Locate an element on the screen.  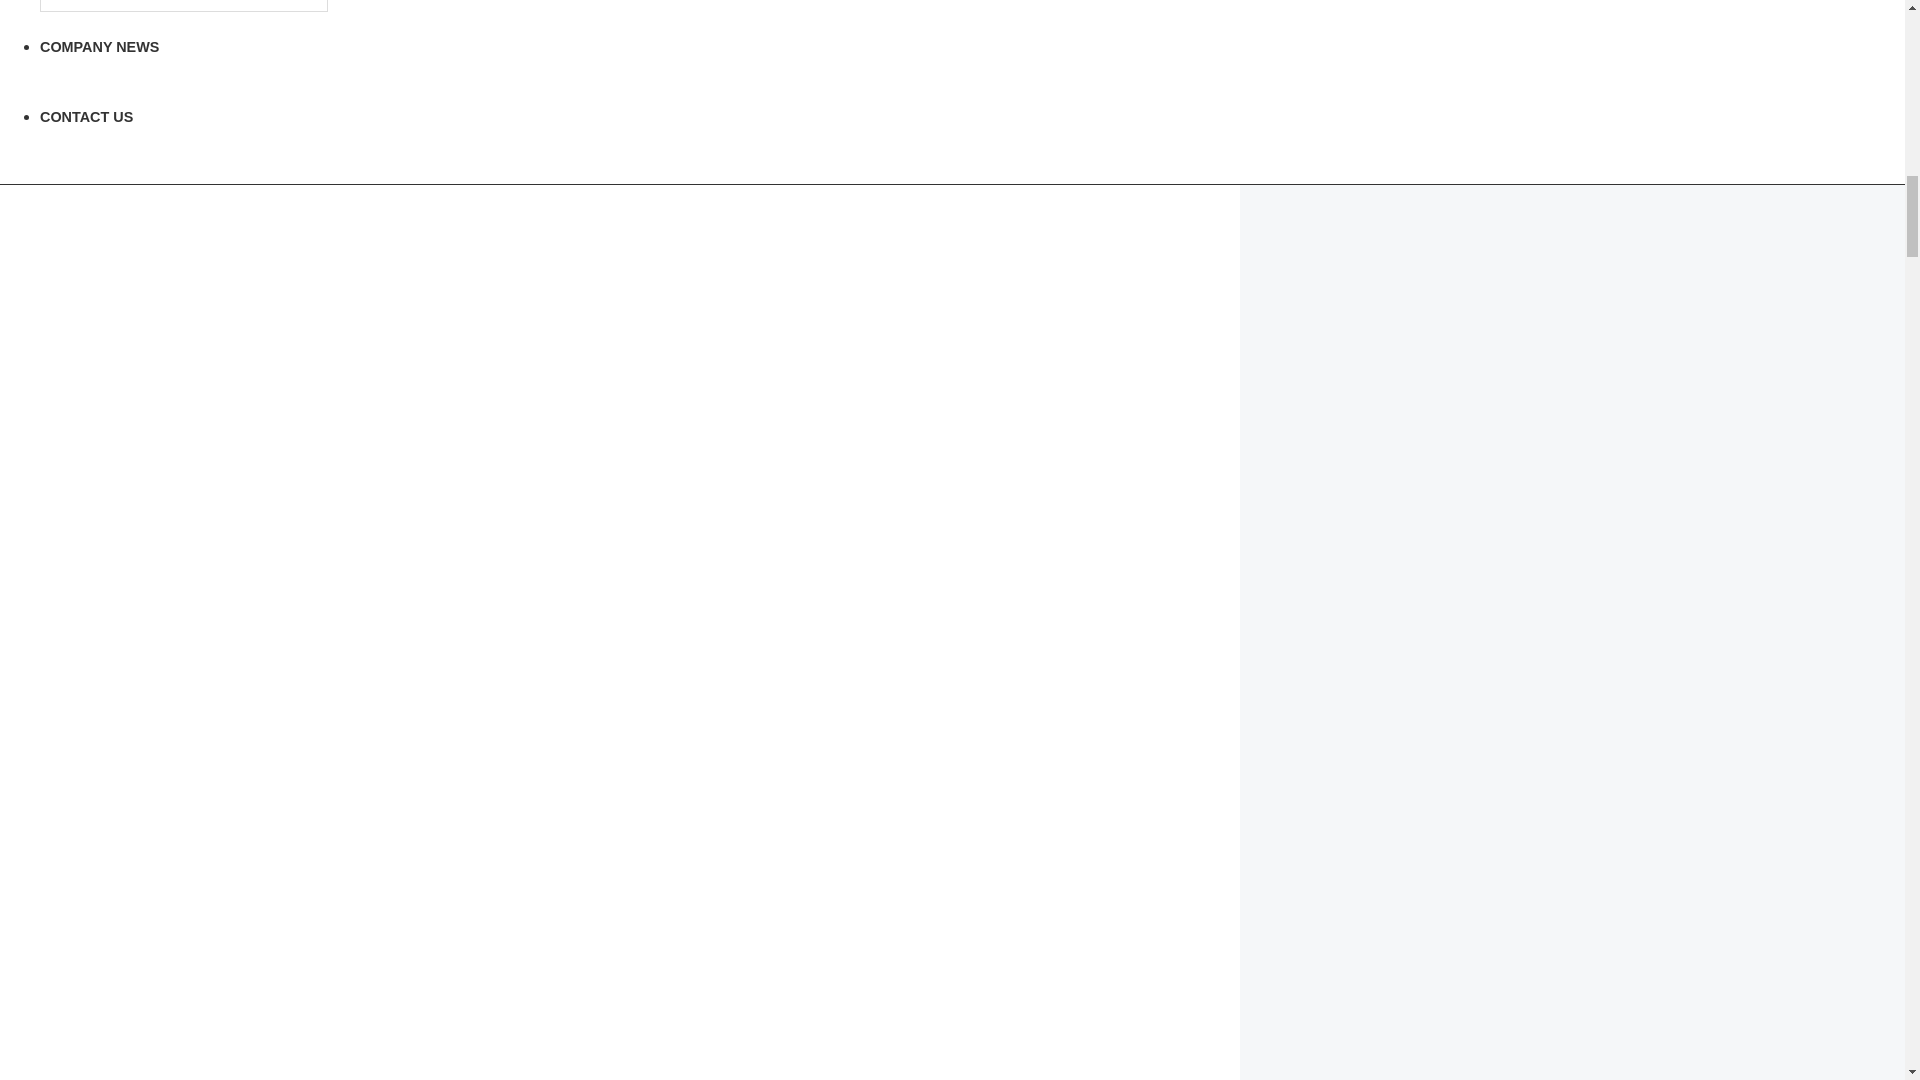
CONTACT US is located at coordinates (86, 117).